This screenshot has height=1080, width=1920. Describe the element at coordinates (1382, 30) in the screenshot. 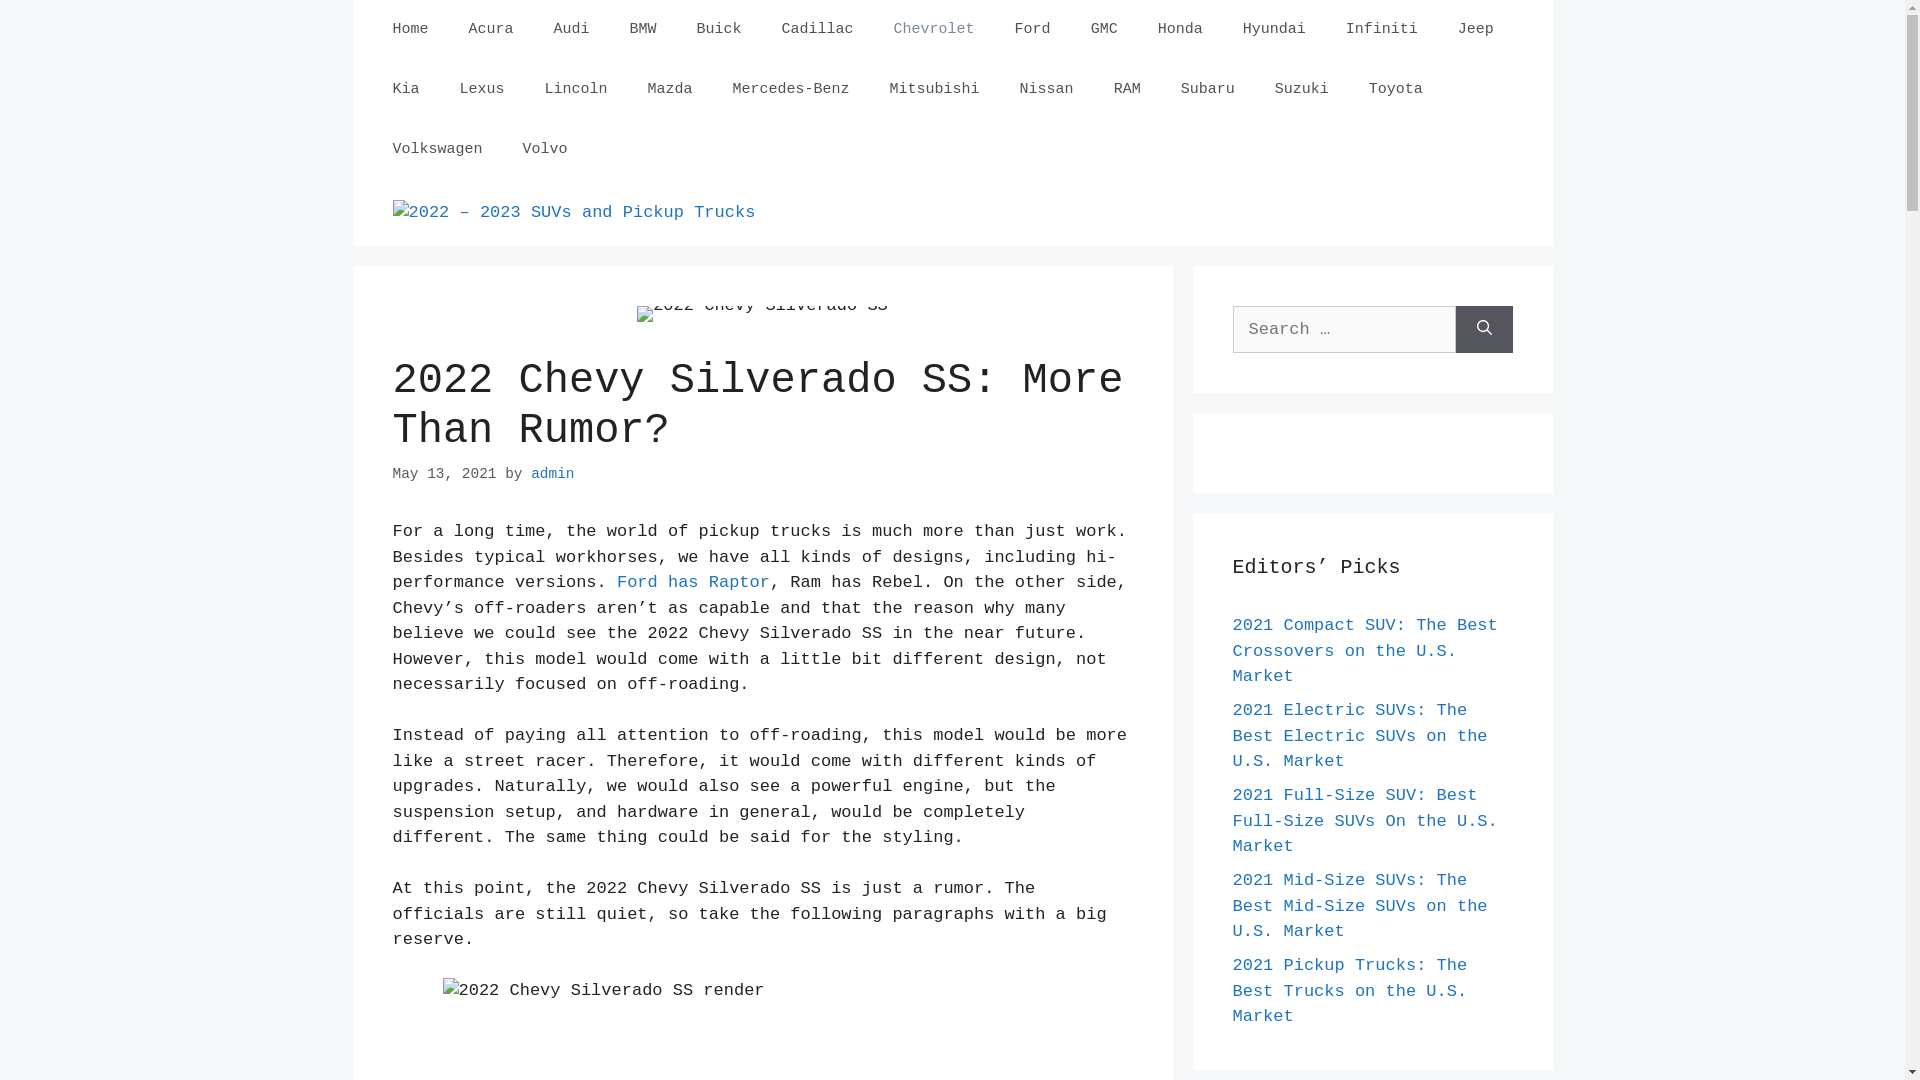

I see `Infiniti` at that location.